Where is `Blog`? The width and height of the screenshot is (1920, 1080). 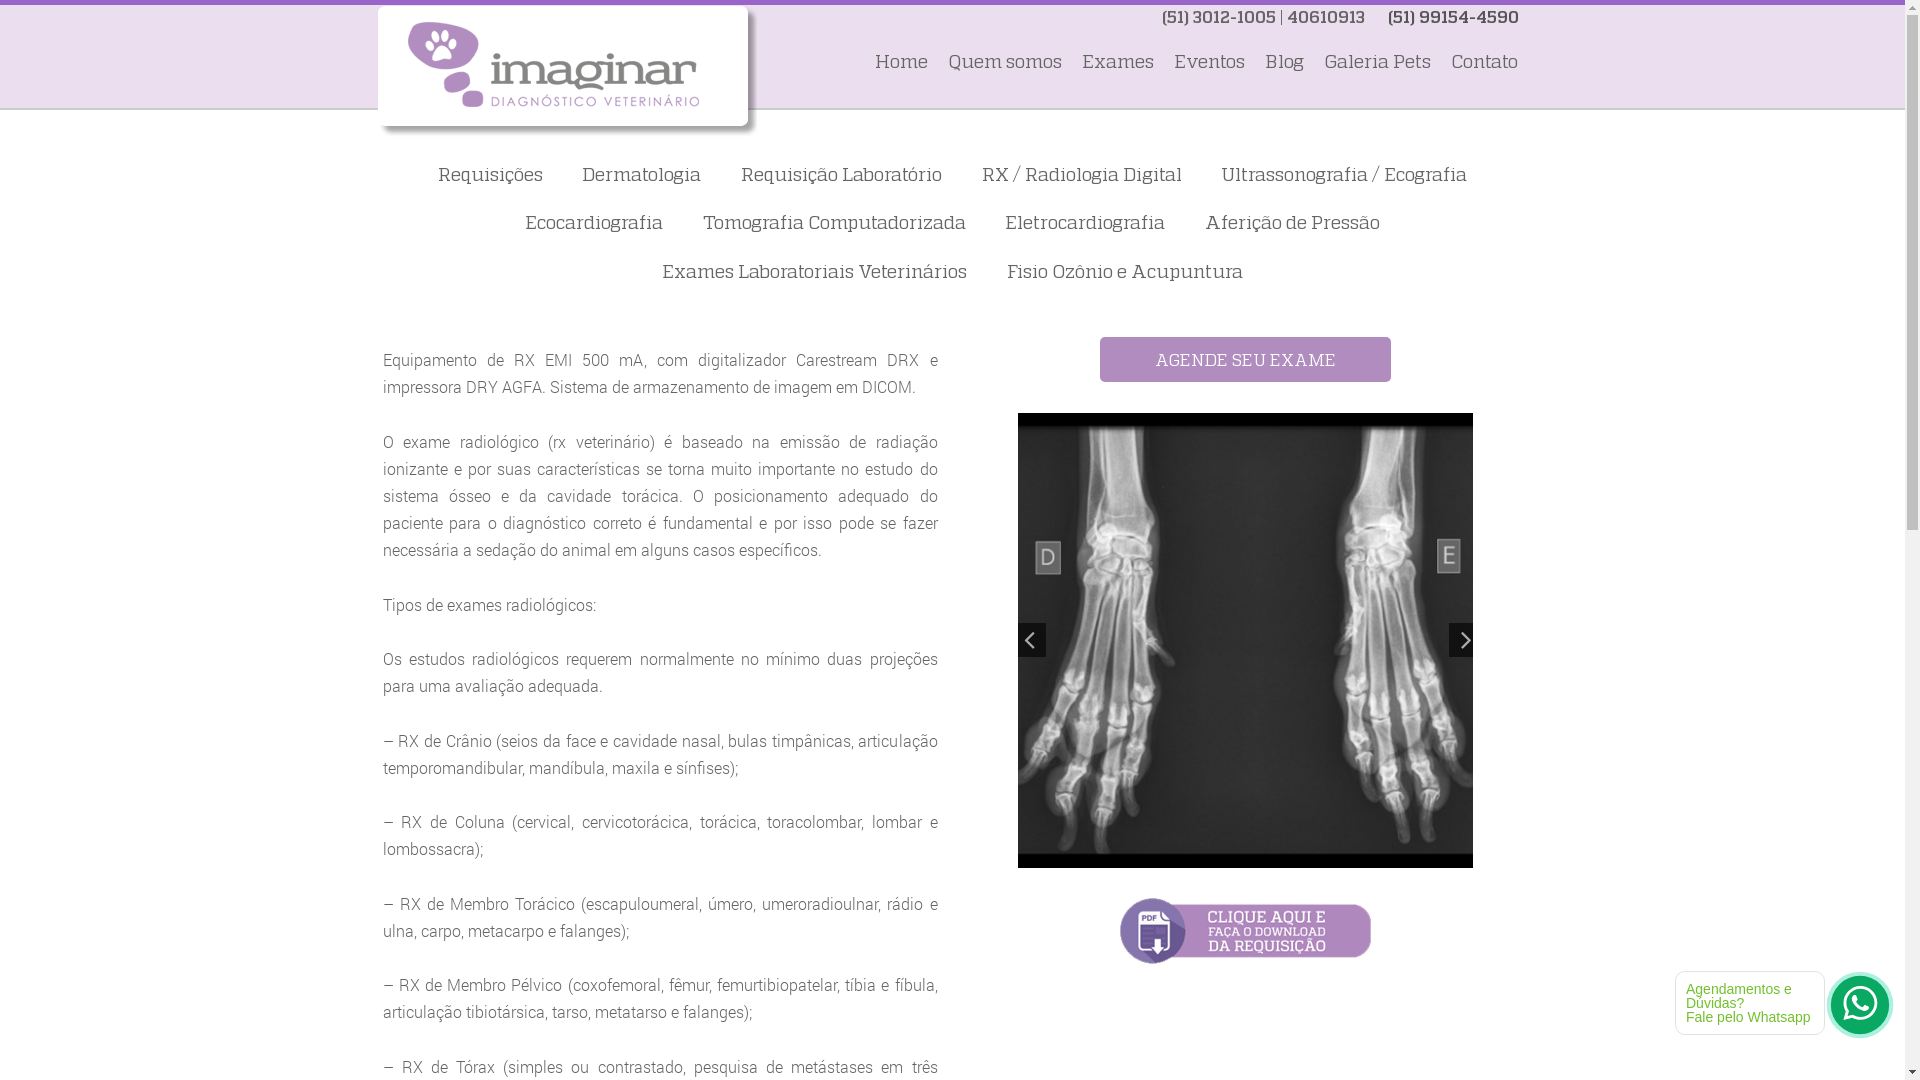 Blog is located at coordinates (1284, 62).